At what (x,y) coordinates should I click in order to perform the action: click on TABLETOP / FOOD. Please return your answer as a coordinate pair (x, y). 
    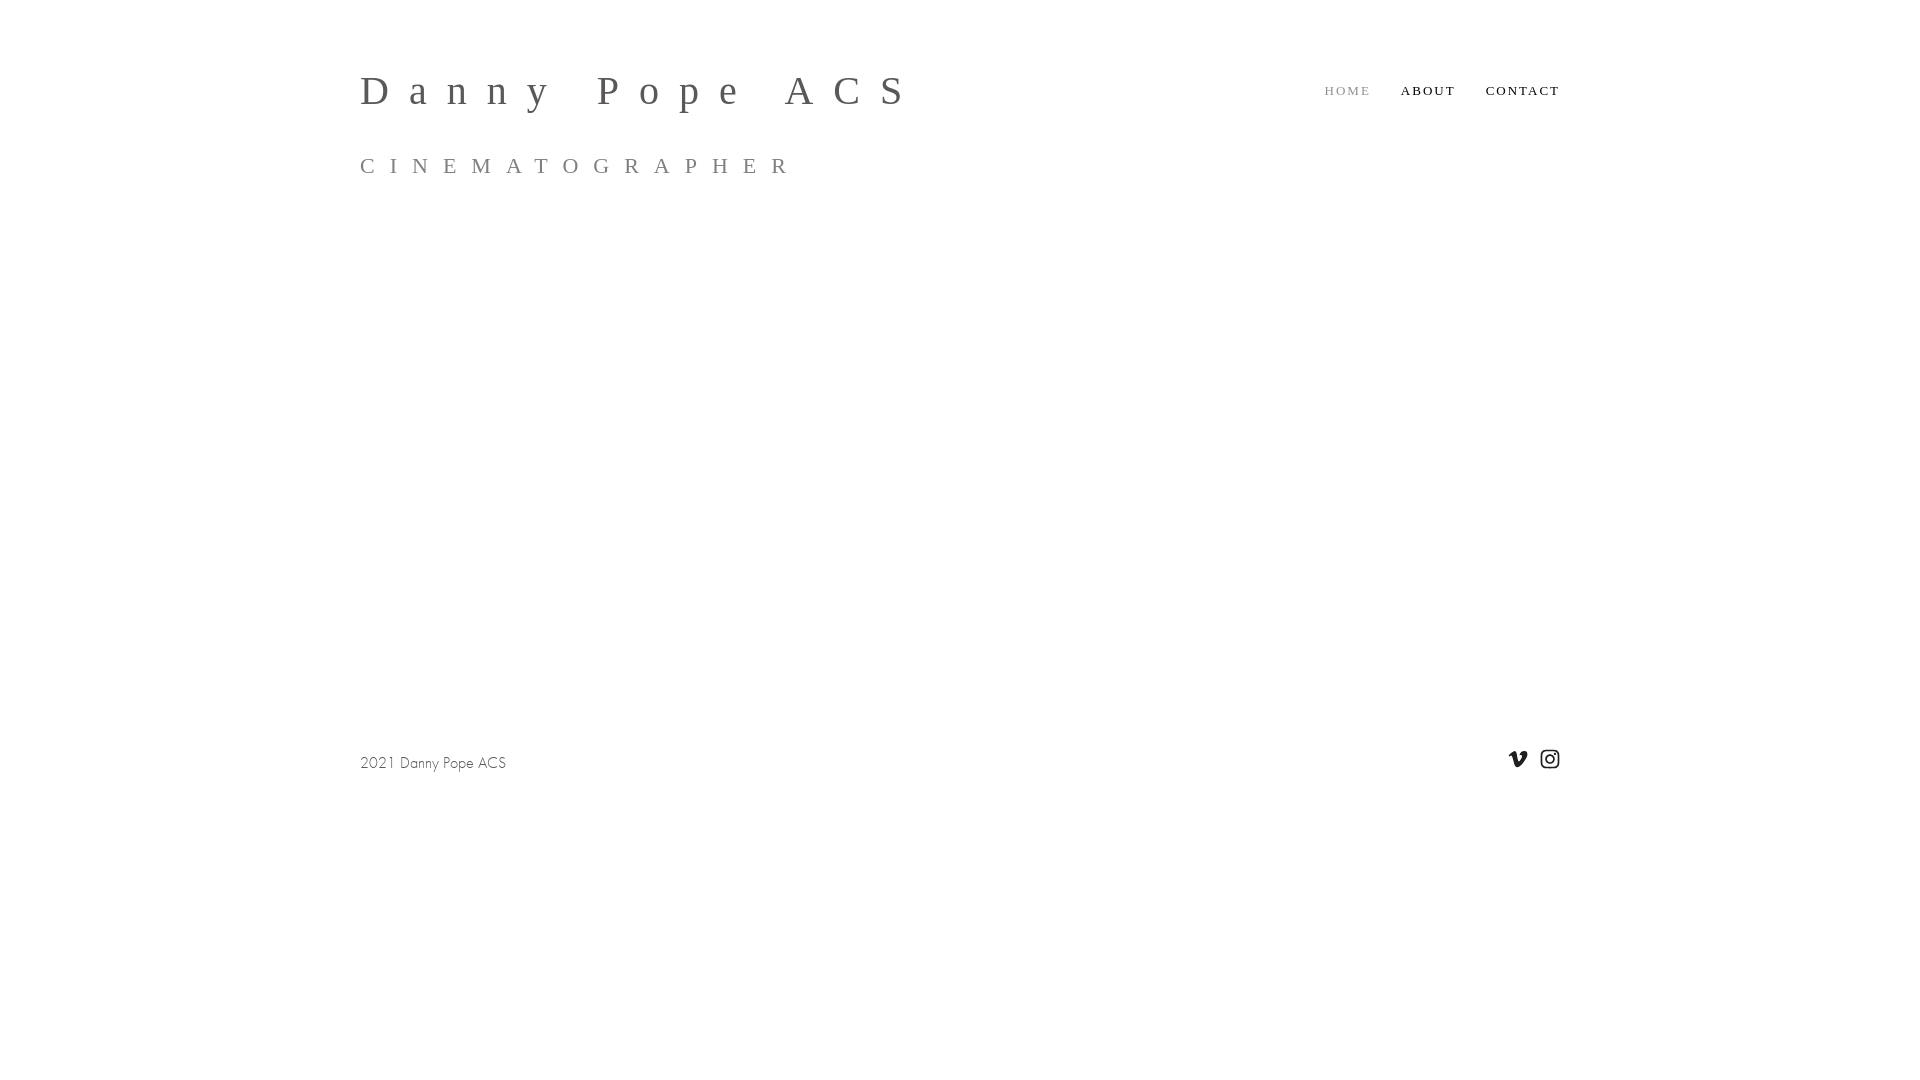
    Looking at the image, I should click on (960, 505).